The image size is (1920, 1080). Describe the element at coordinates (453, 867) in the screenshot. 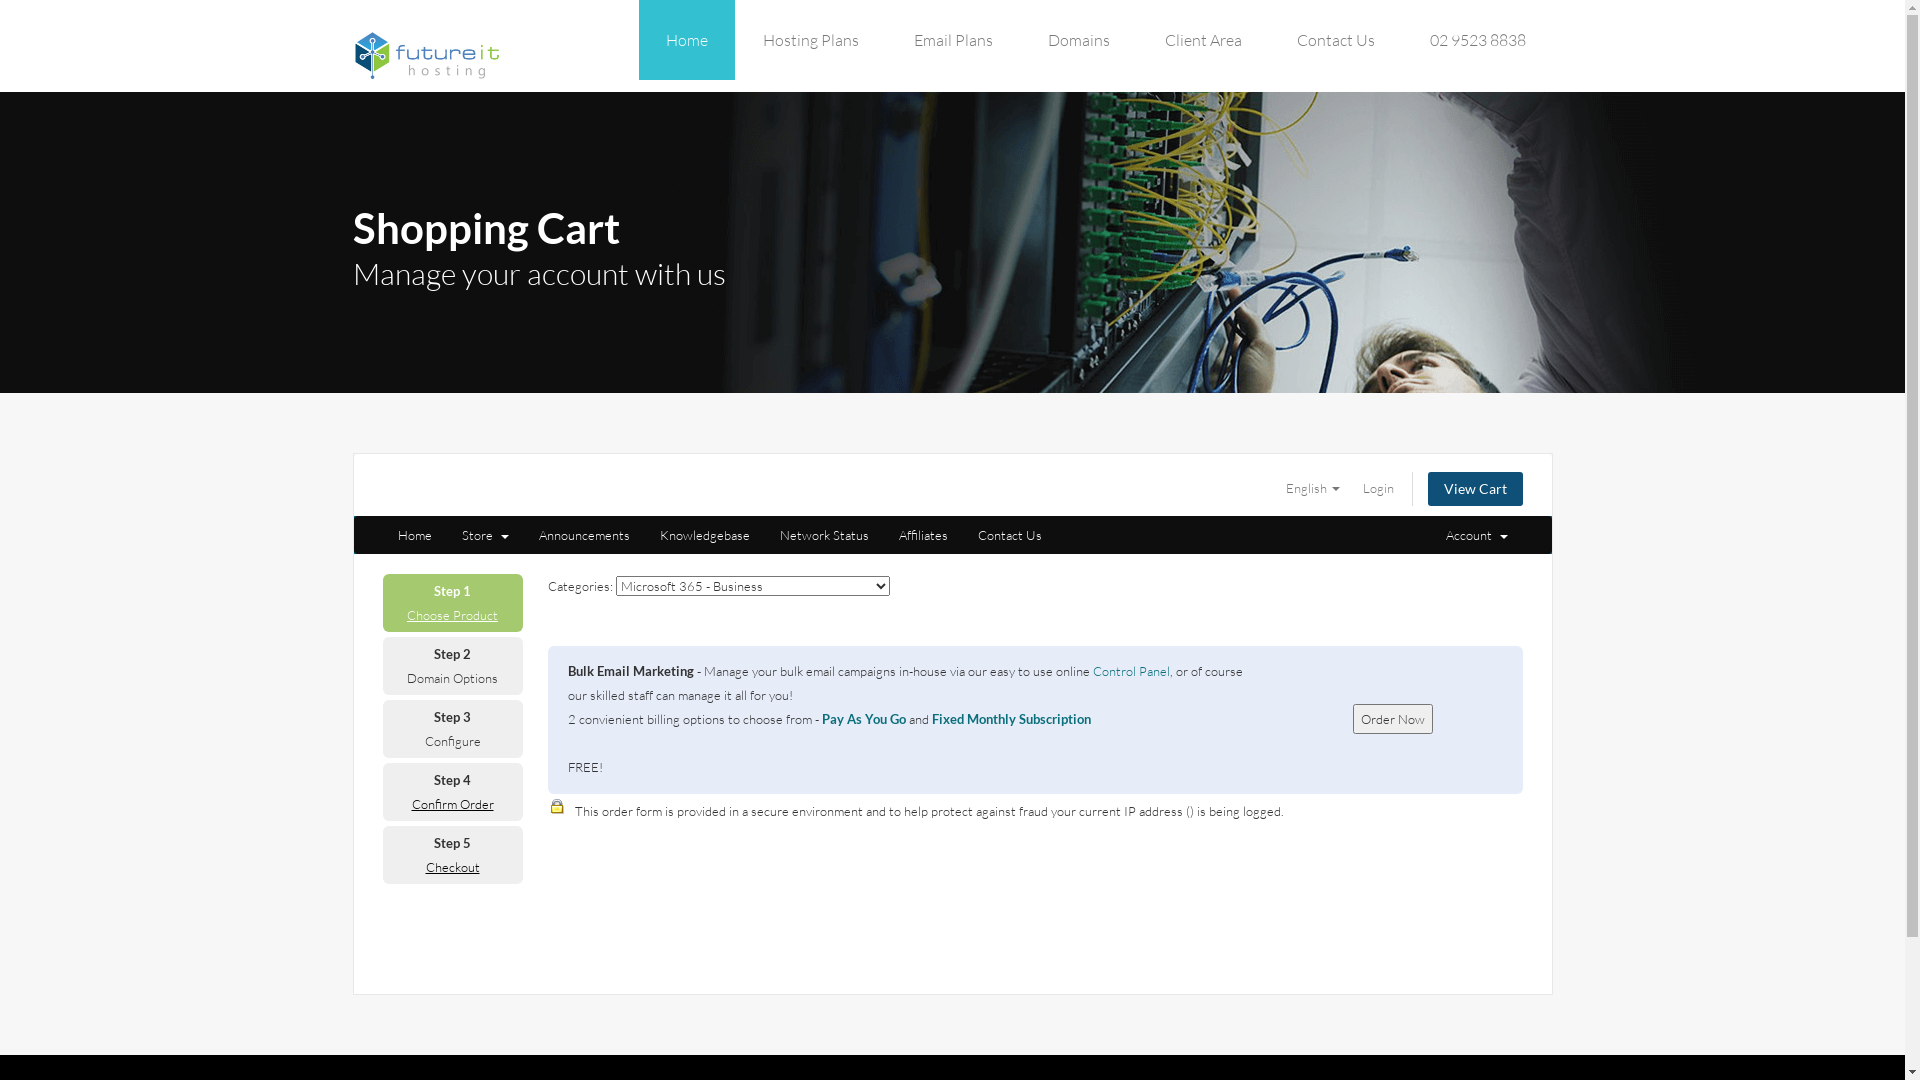

I see `Checkout` at that location.